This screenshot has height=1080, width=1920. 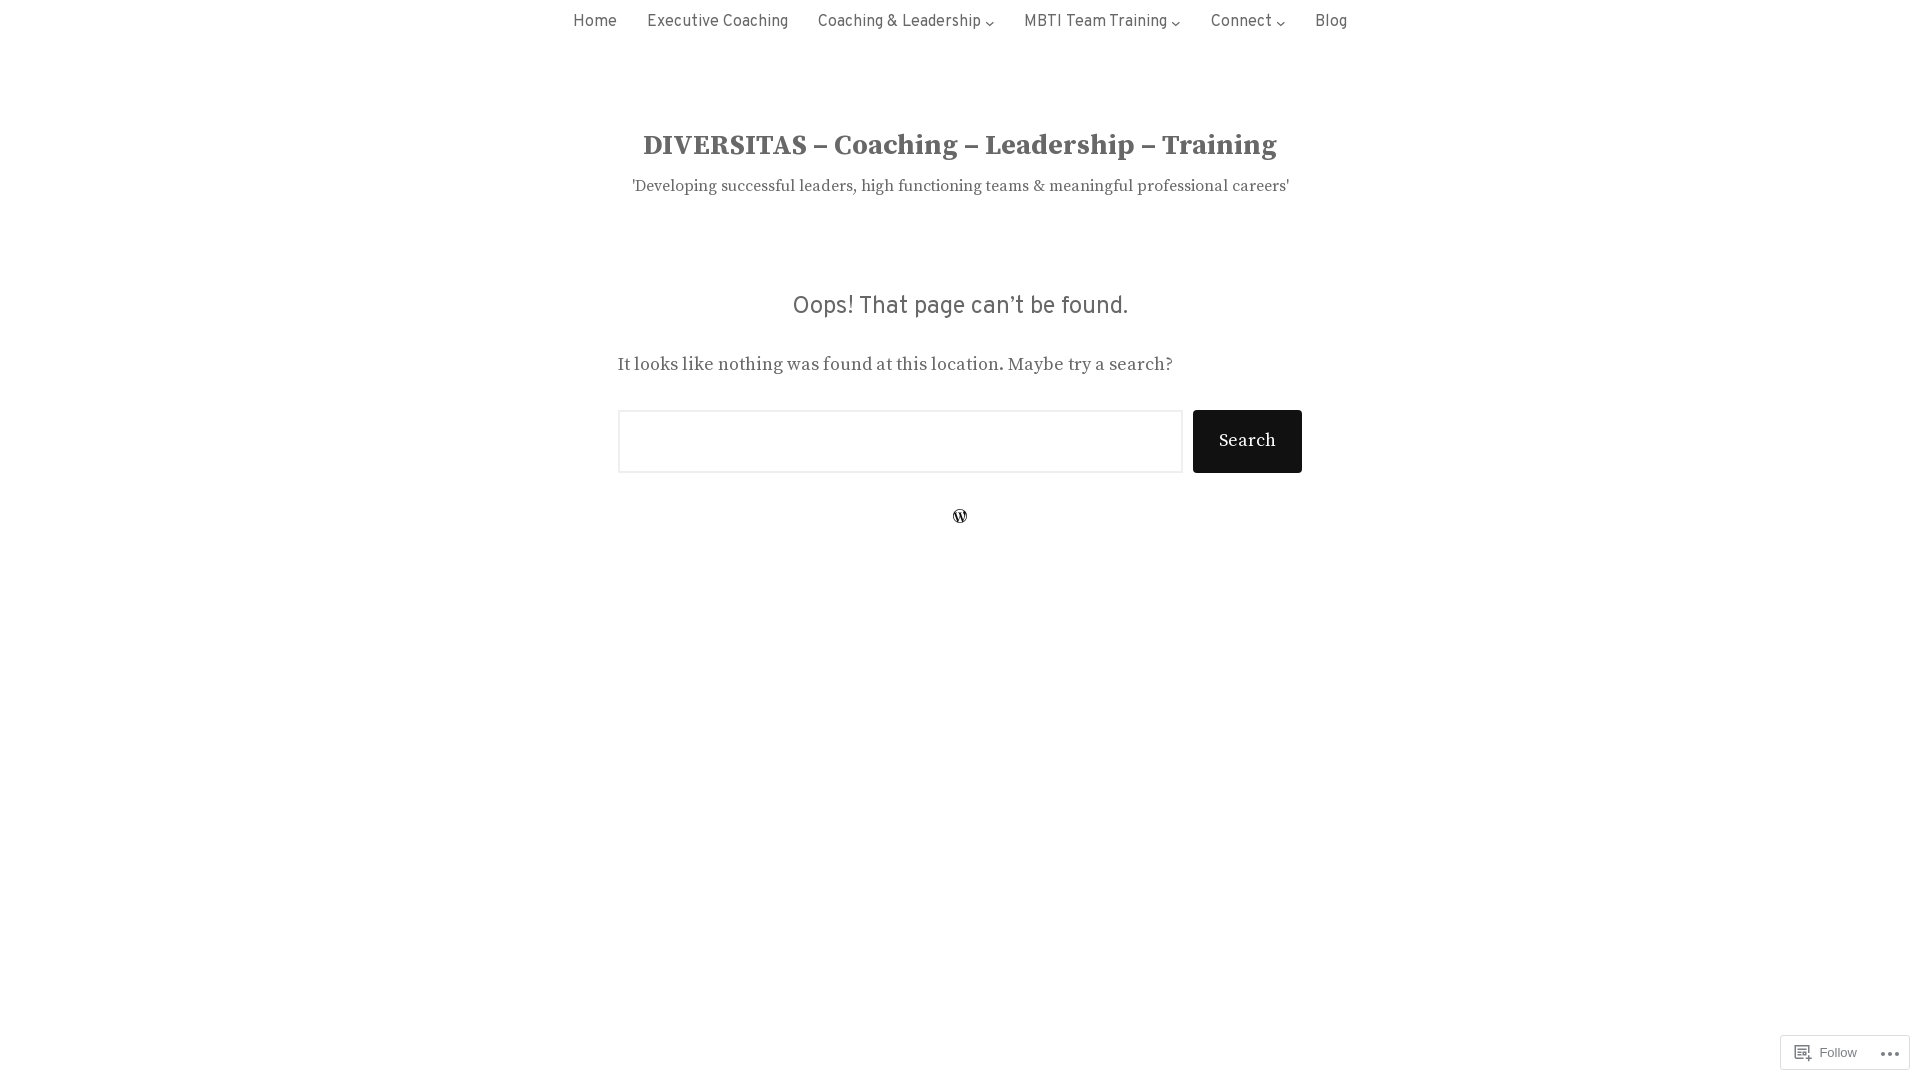 I want to click on Search, so click(x=1248, y=442).